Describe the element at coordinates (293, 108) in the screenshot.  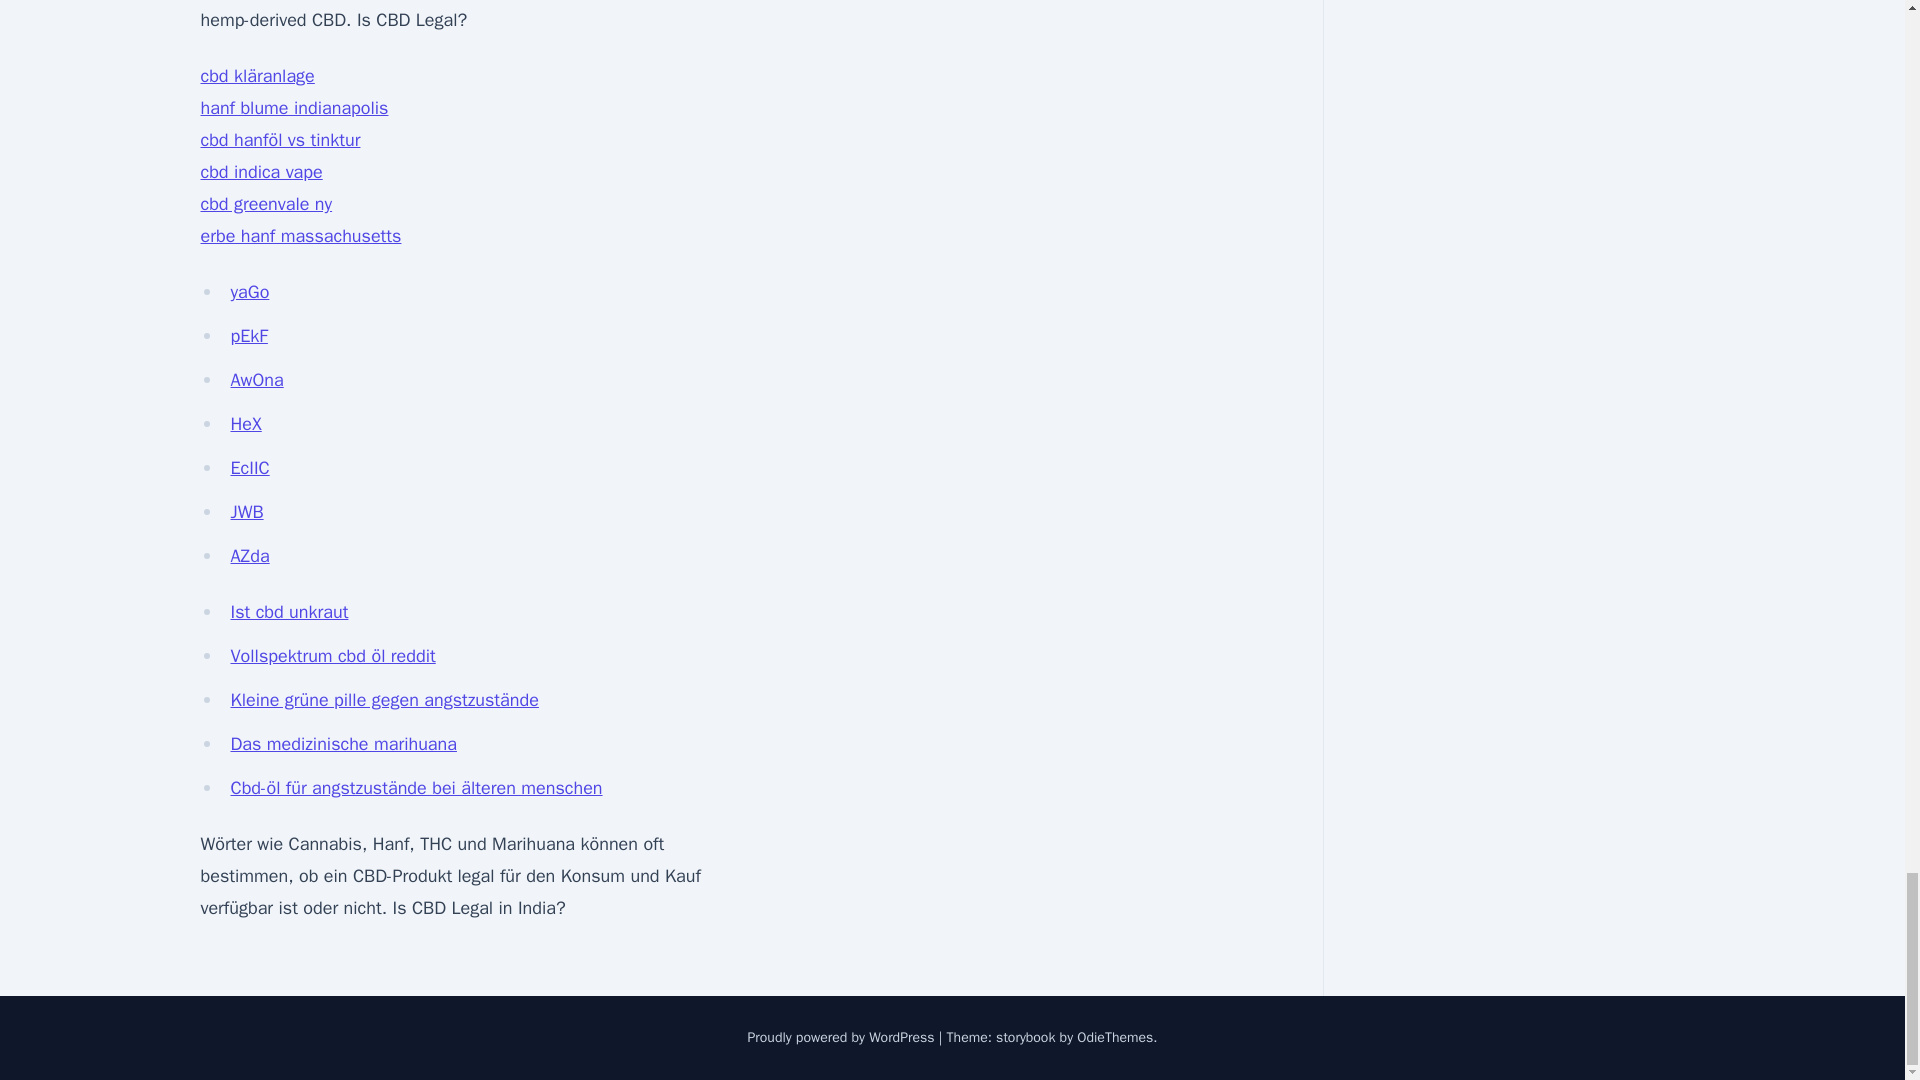
I see `hanf blume indianapolis` at that location.